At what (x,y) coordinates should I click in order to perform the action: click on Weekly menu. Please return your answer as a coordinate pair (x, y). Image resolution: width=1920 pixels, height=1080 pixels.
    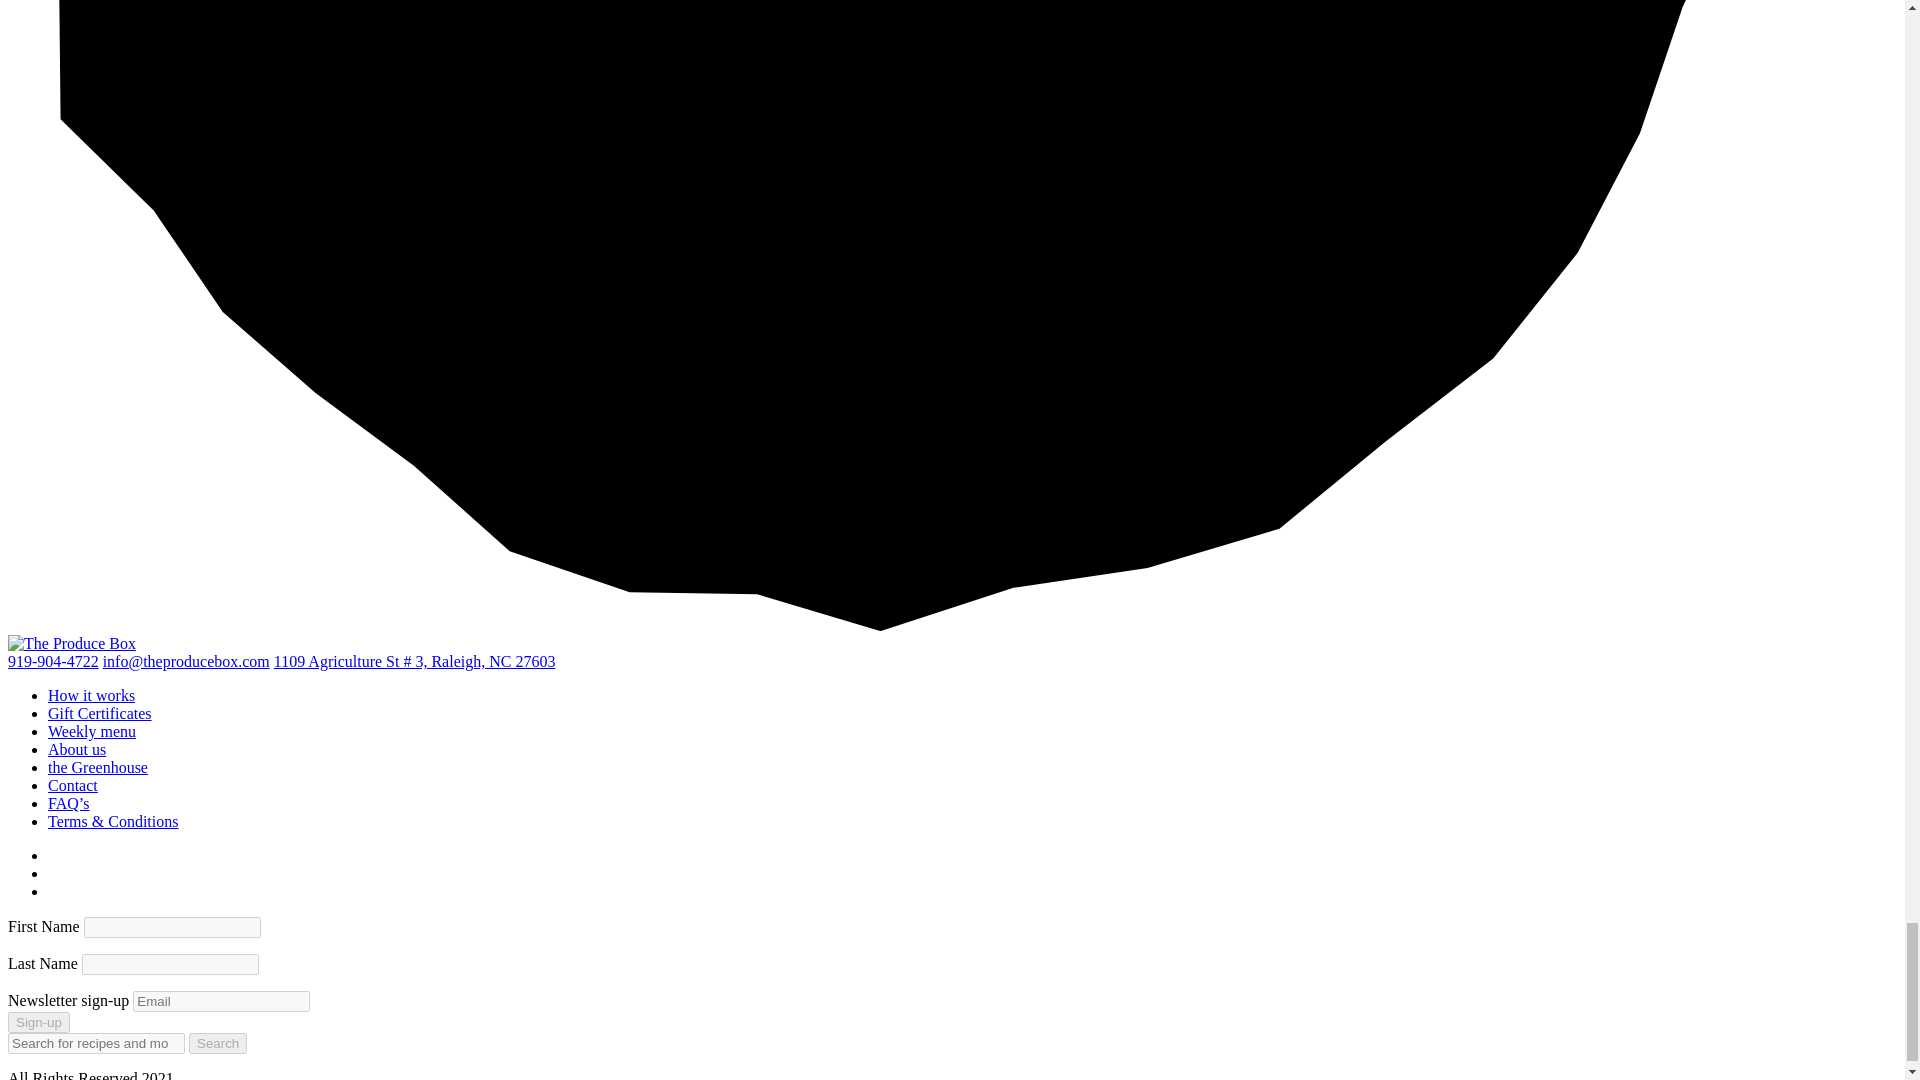
    Looking at the image, I should click on (92, 730).